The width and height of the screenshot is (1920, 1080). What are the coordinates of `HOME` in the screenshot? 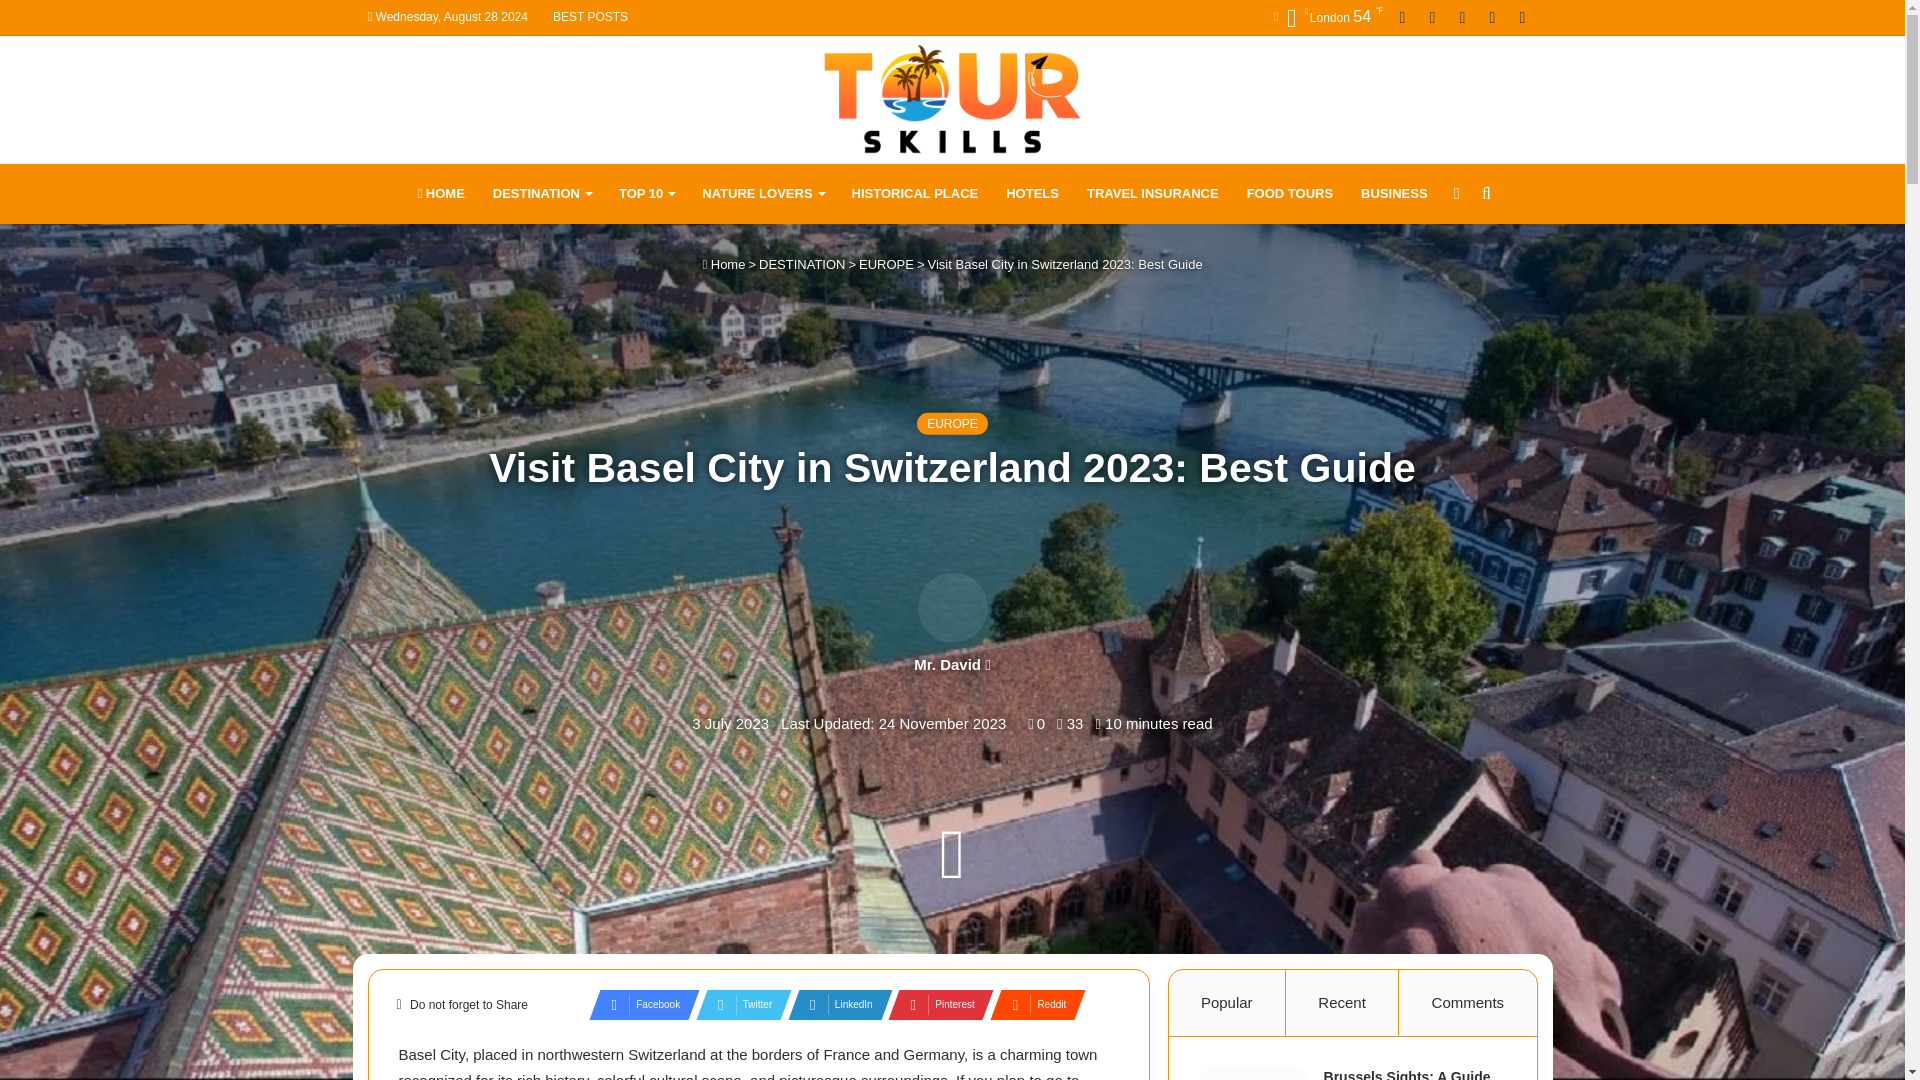 It's located at (440, 194).